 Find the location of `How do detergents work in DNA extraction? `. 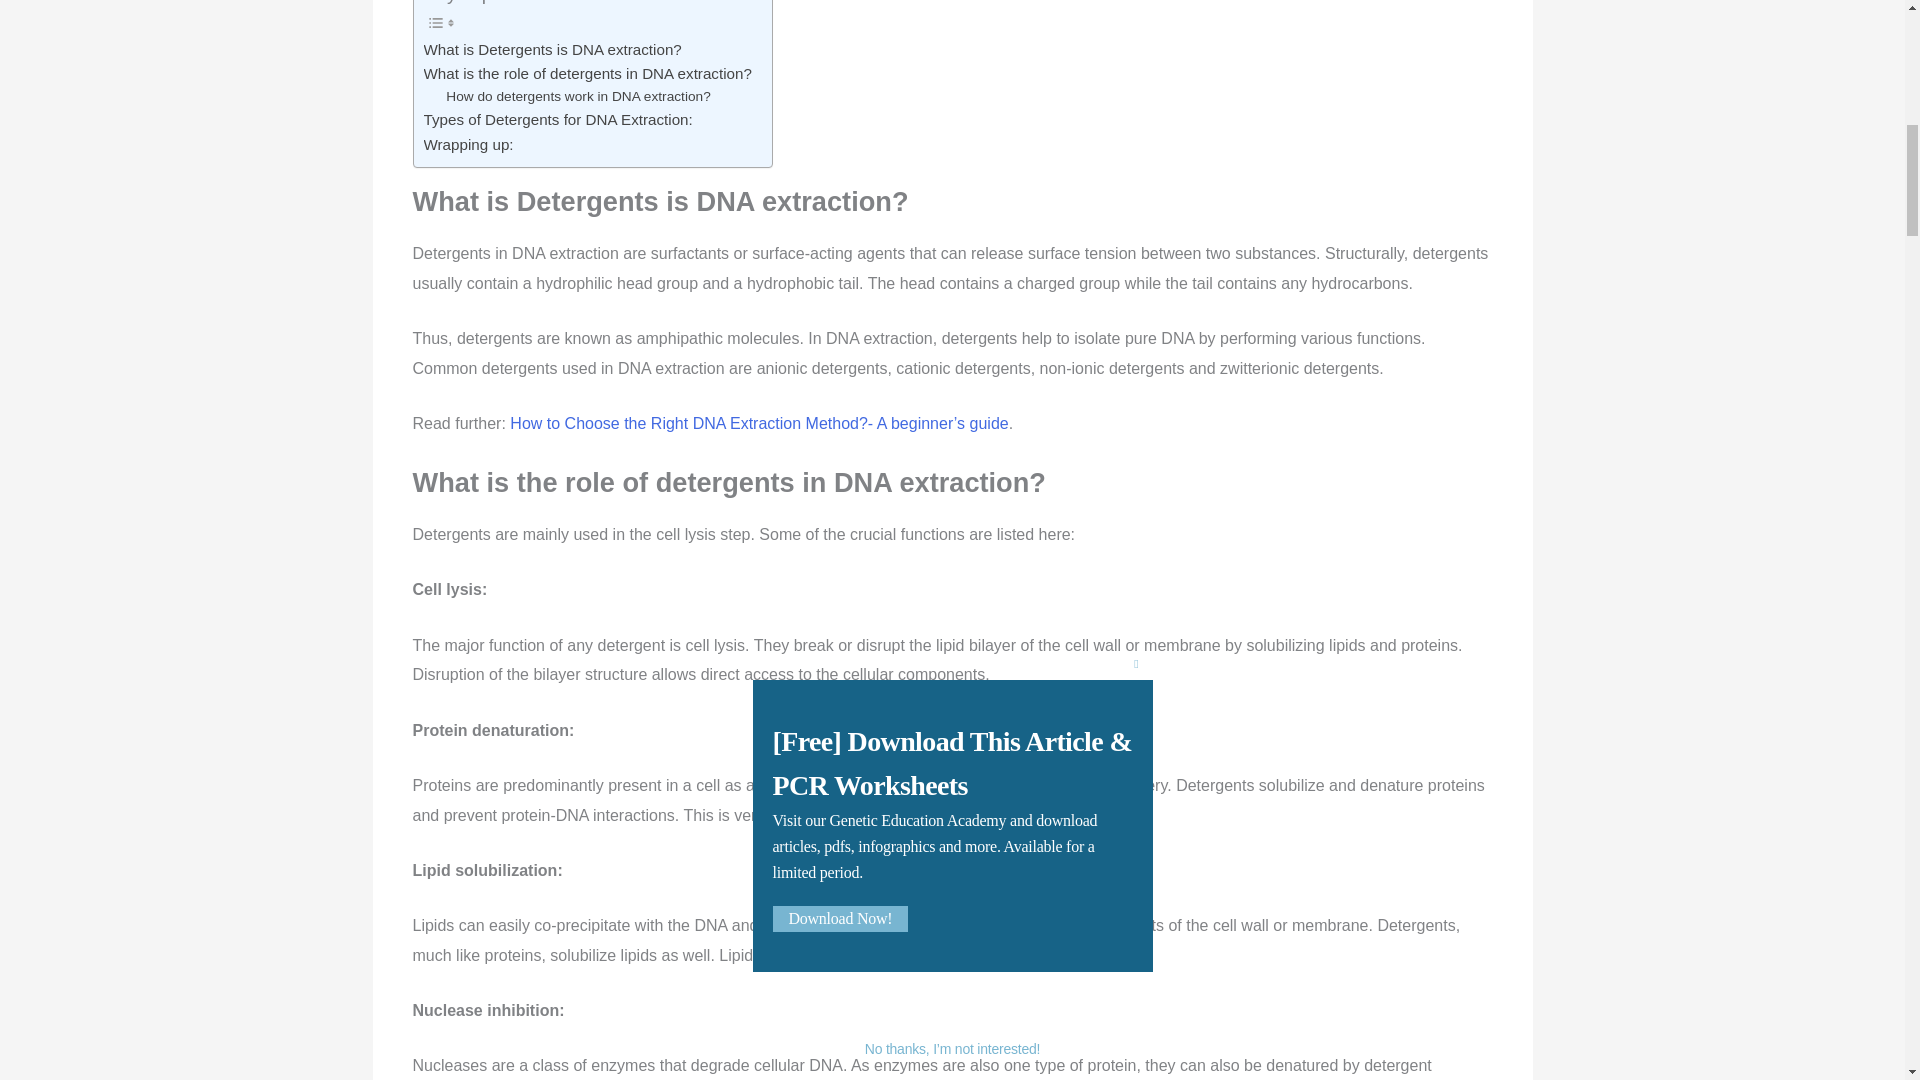

How do detergents work in DNA extraction?  is located at coordinates (580, 97).